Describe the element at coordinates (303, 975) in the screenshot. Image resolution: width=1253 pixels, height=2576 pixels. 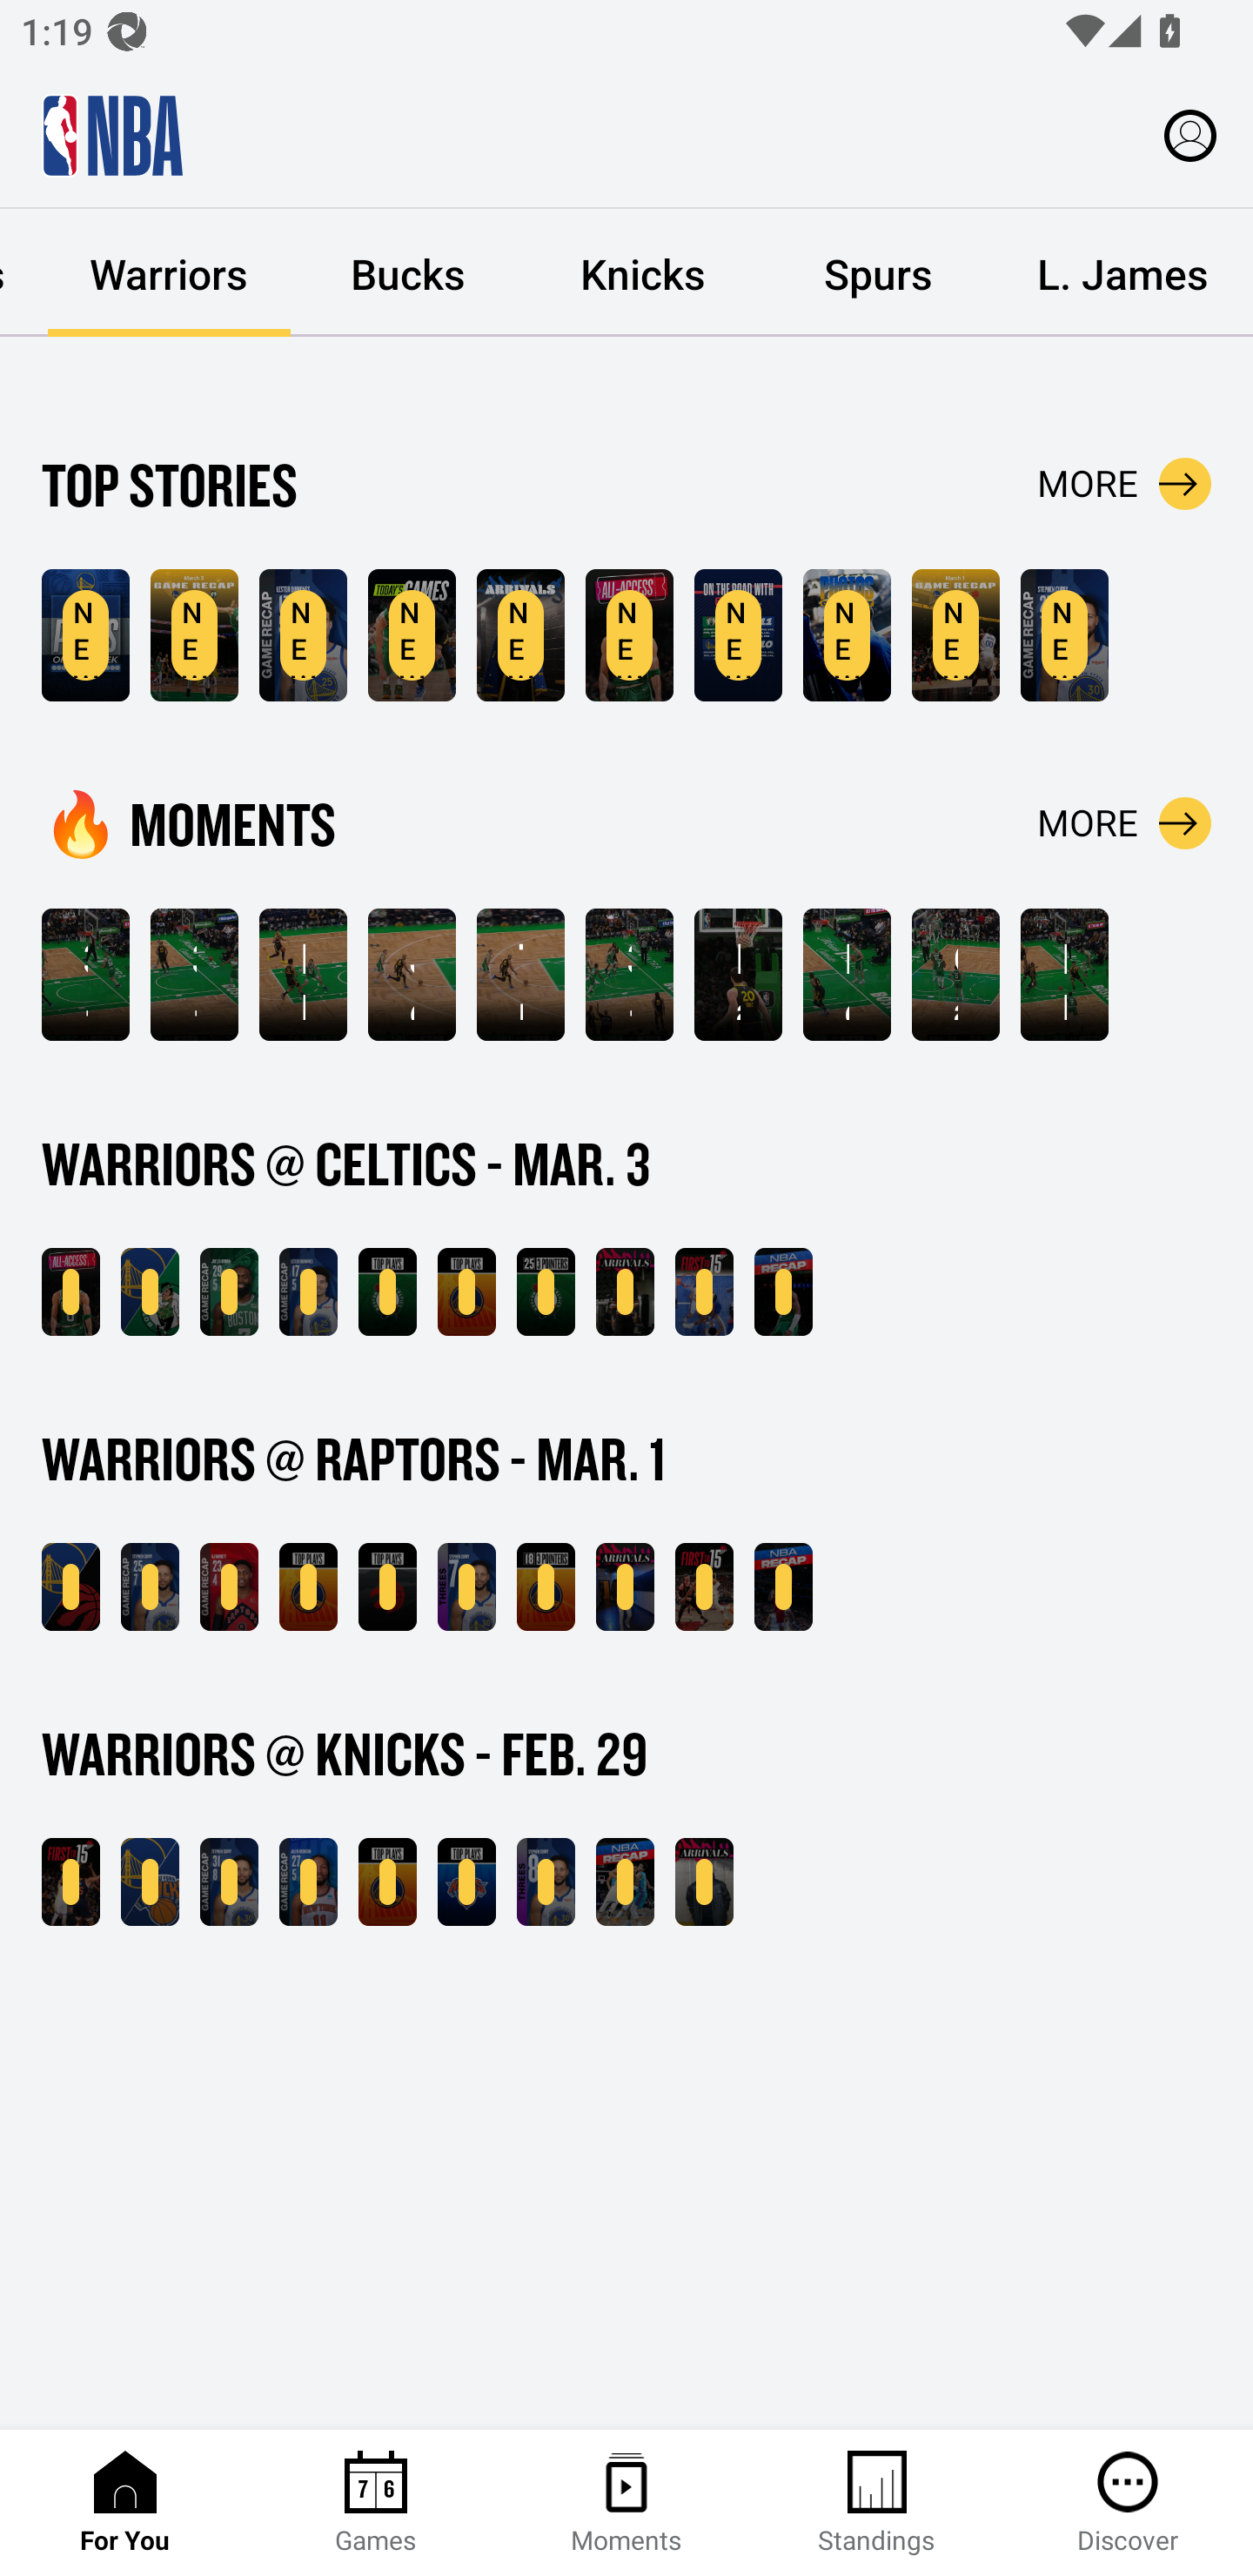
I see `Block by Jerome Robinson` at that location.